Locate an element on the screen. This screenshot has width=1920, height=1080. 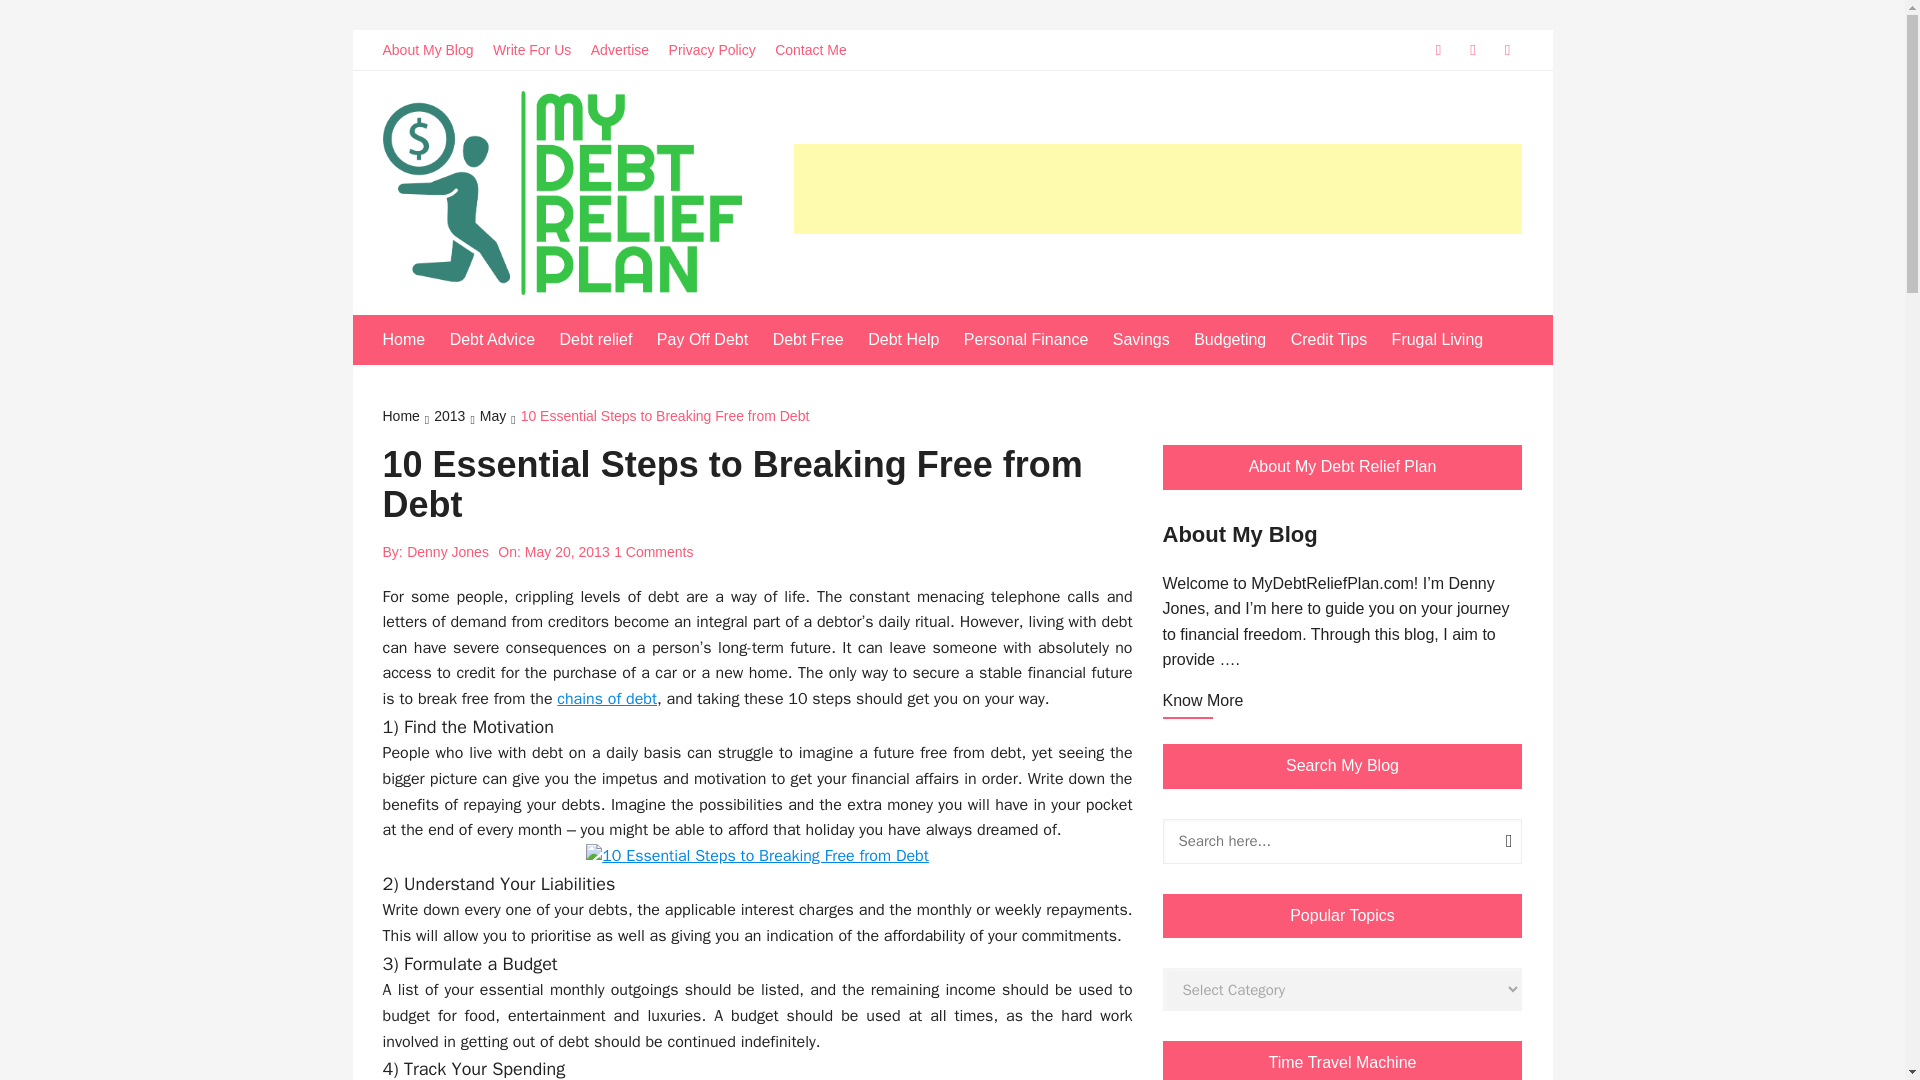
May is located at coordinates (500, 418).